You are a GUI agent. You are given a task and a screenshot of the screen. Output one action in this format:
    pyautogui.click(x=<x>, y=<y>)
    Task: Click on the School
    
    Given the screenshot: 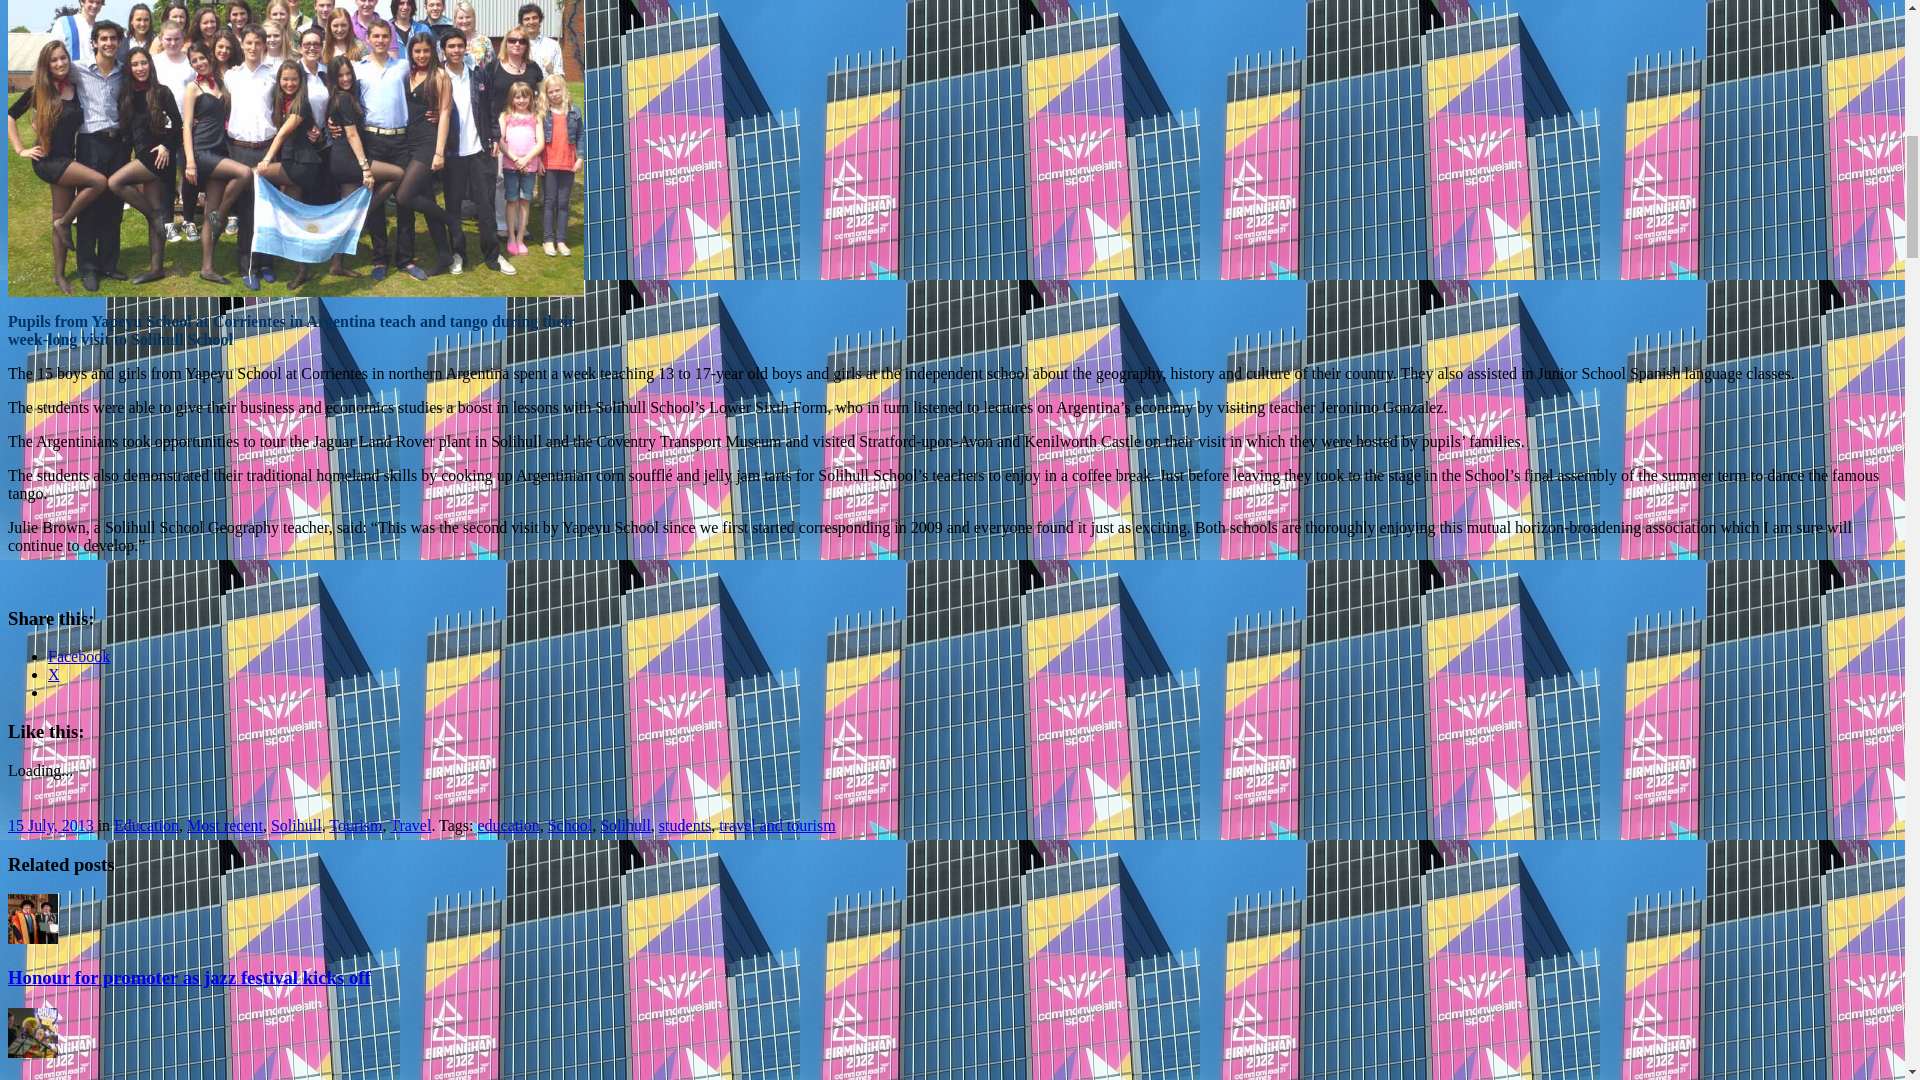 What is the action you would take?
    pyautogui.click(x=569, y=824)
    